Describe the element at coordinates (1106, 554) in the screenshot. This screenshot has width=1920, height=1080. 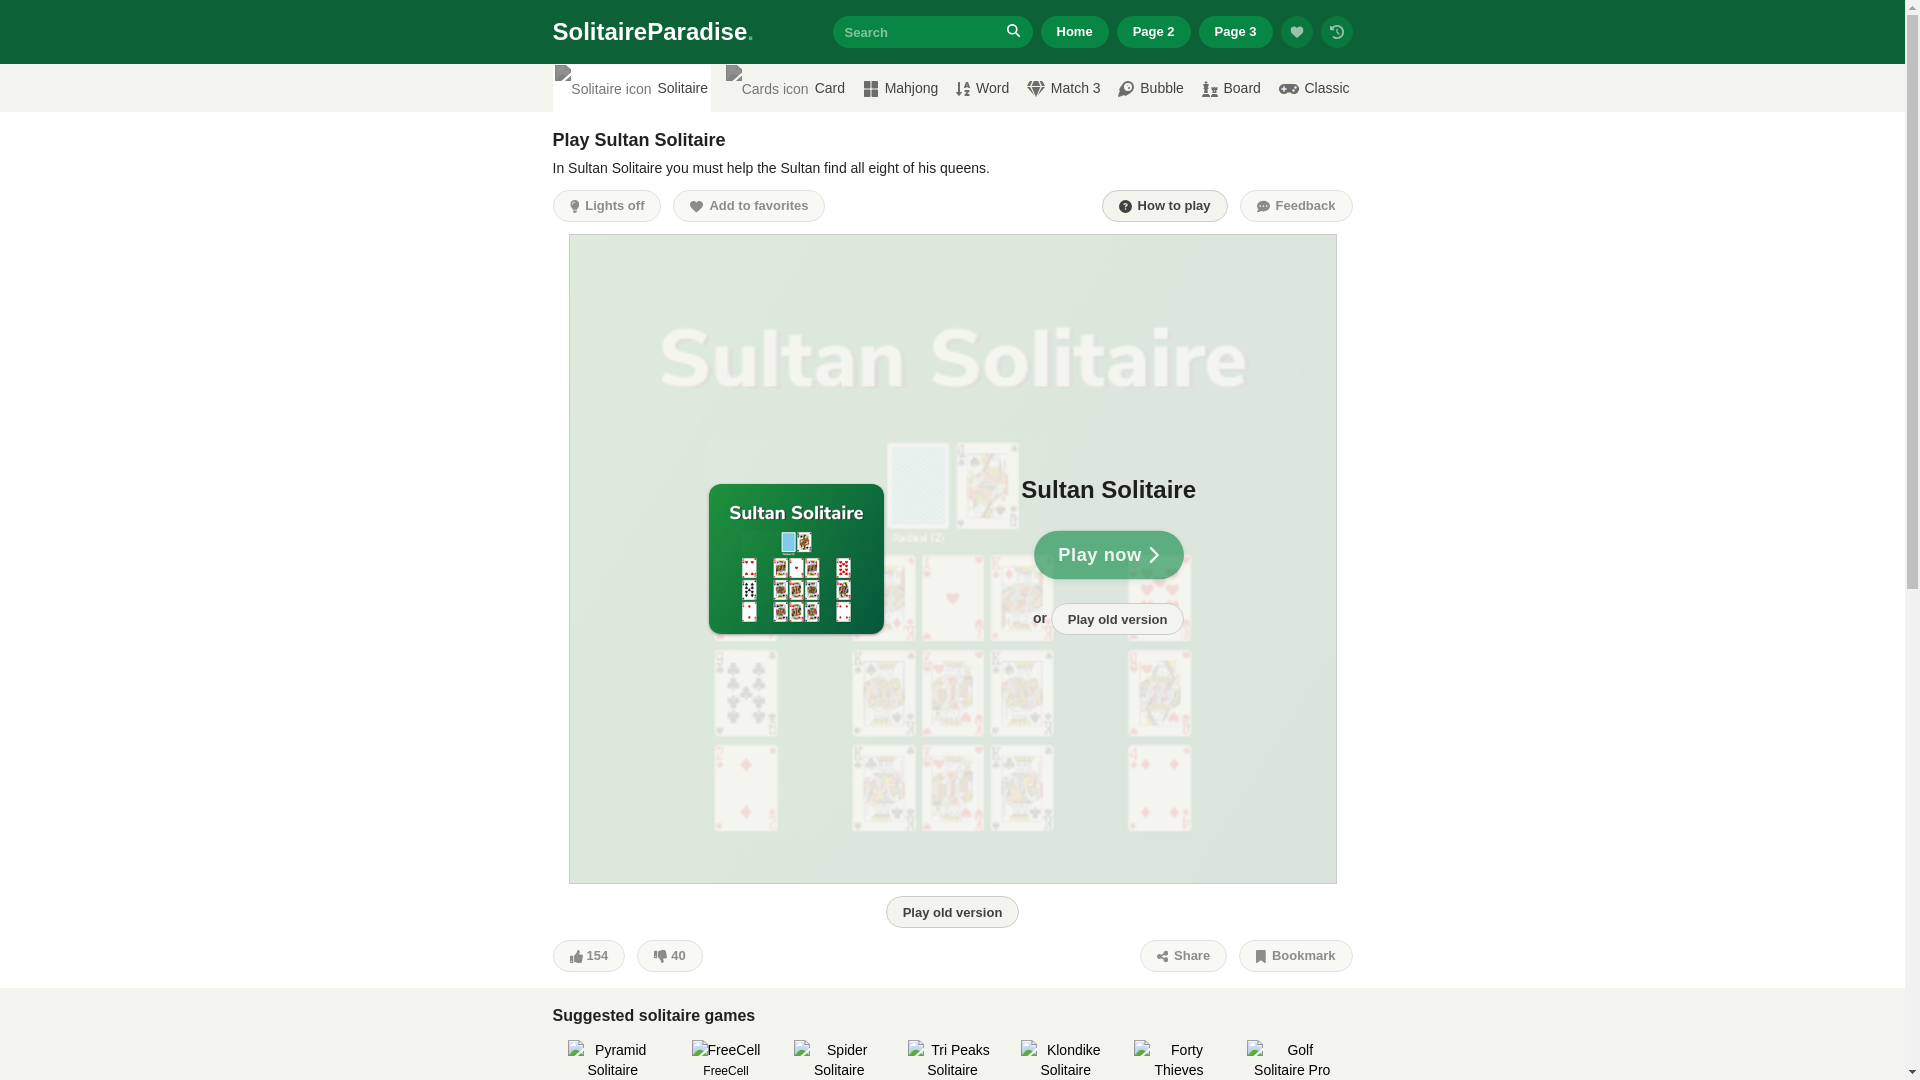
I see `Play now` at that location.